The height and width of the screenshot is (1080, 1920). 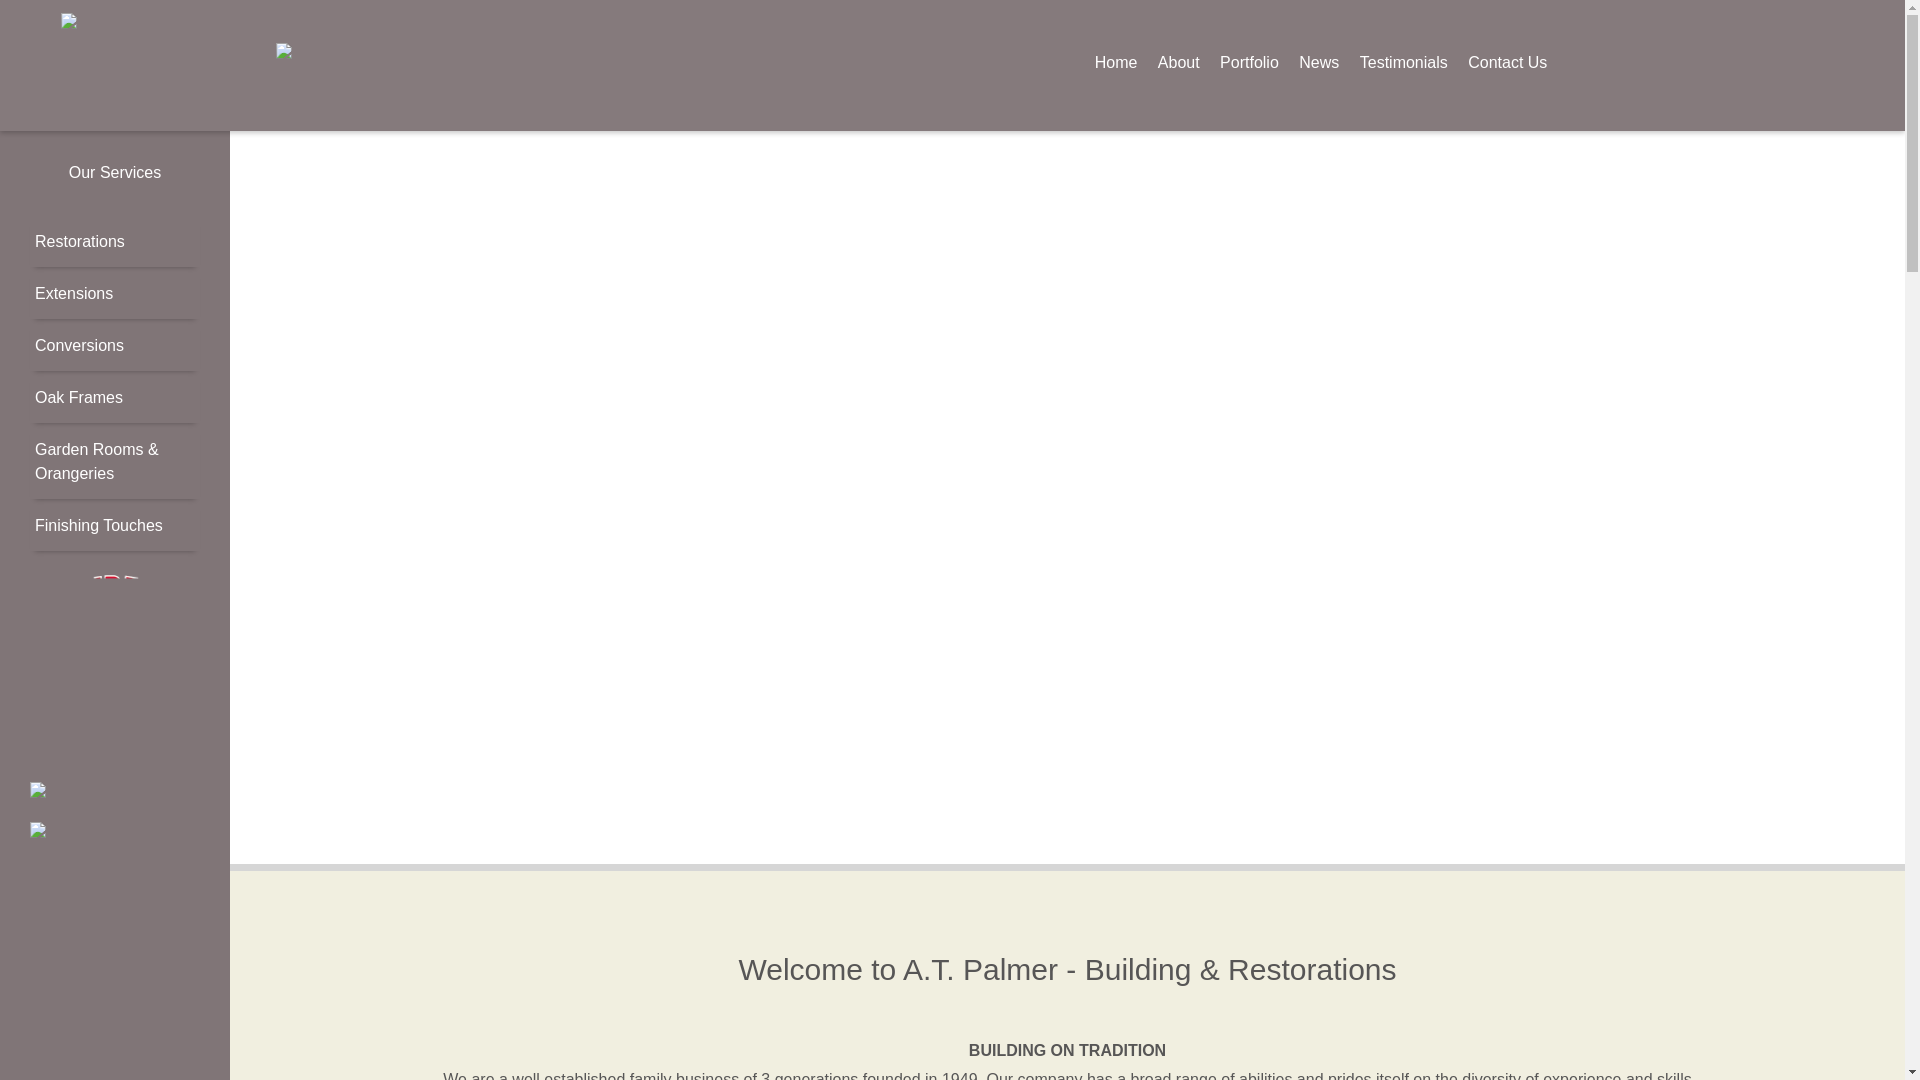 What do you see at coordinates (1178, 62) in the screenshot?
I see `About` at bounding box center [1178, 62].